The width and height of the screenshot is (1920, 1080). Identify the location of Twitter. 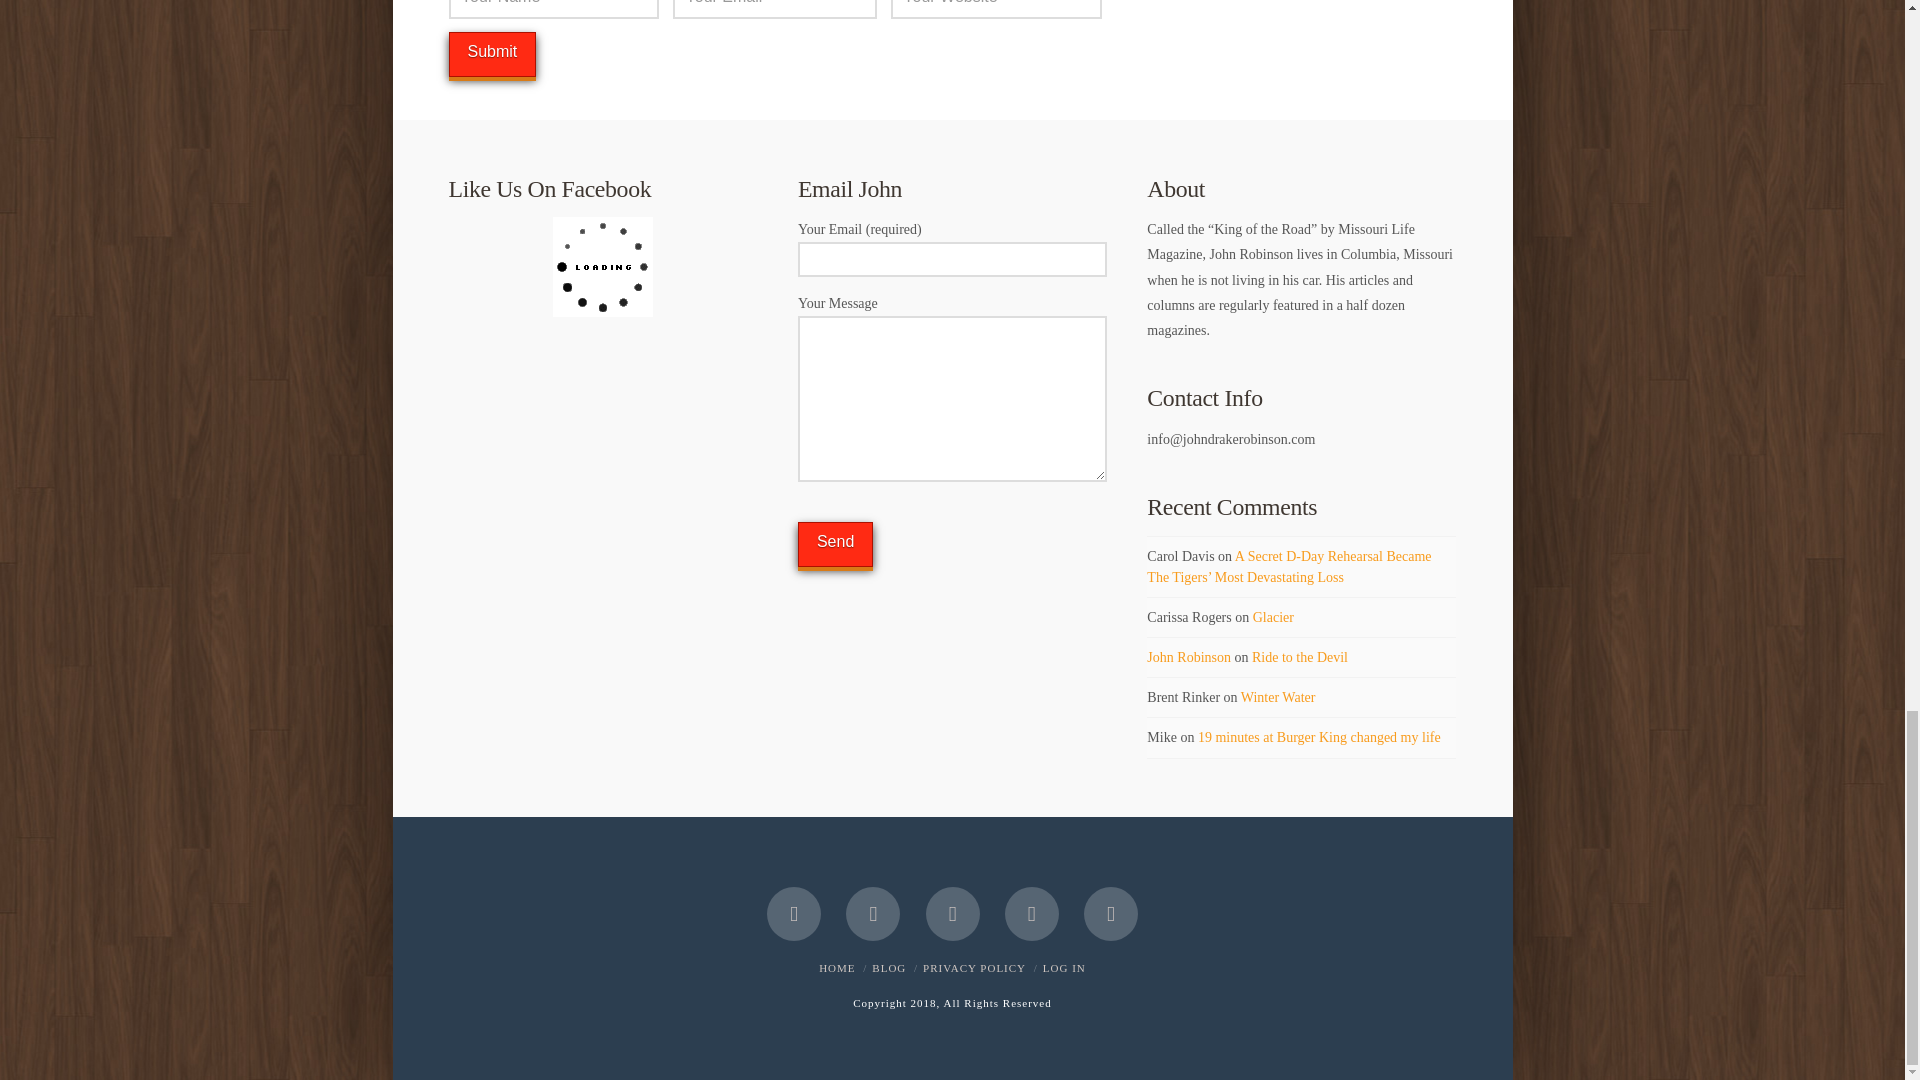
(873, 913).